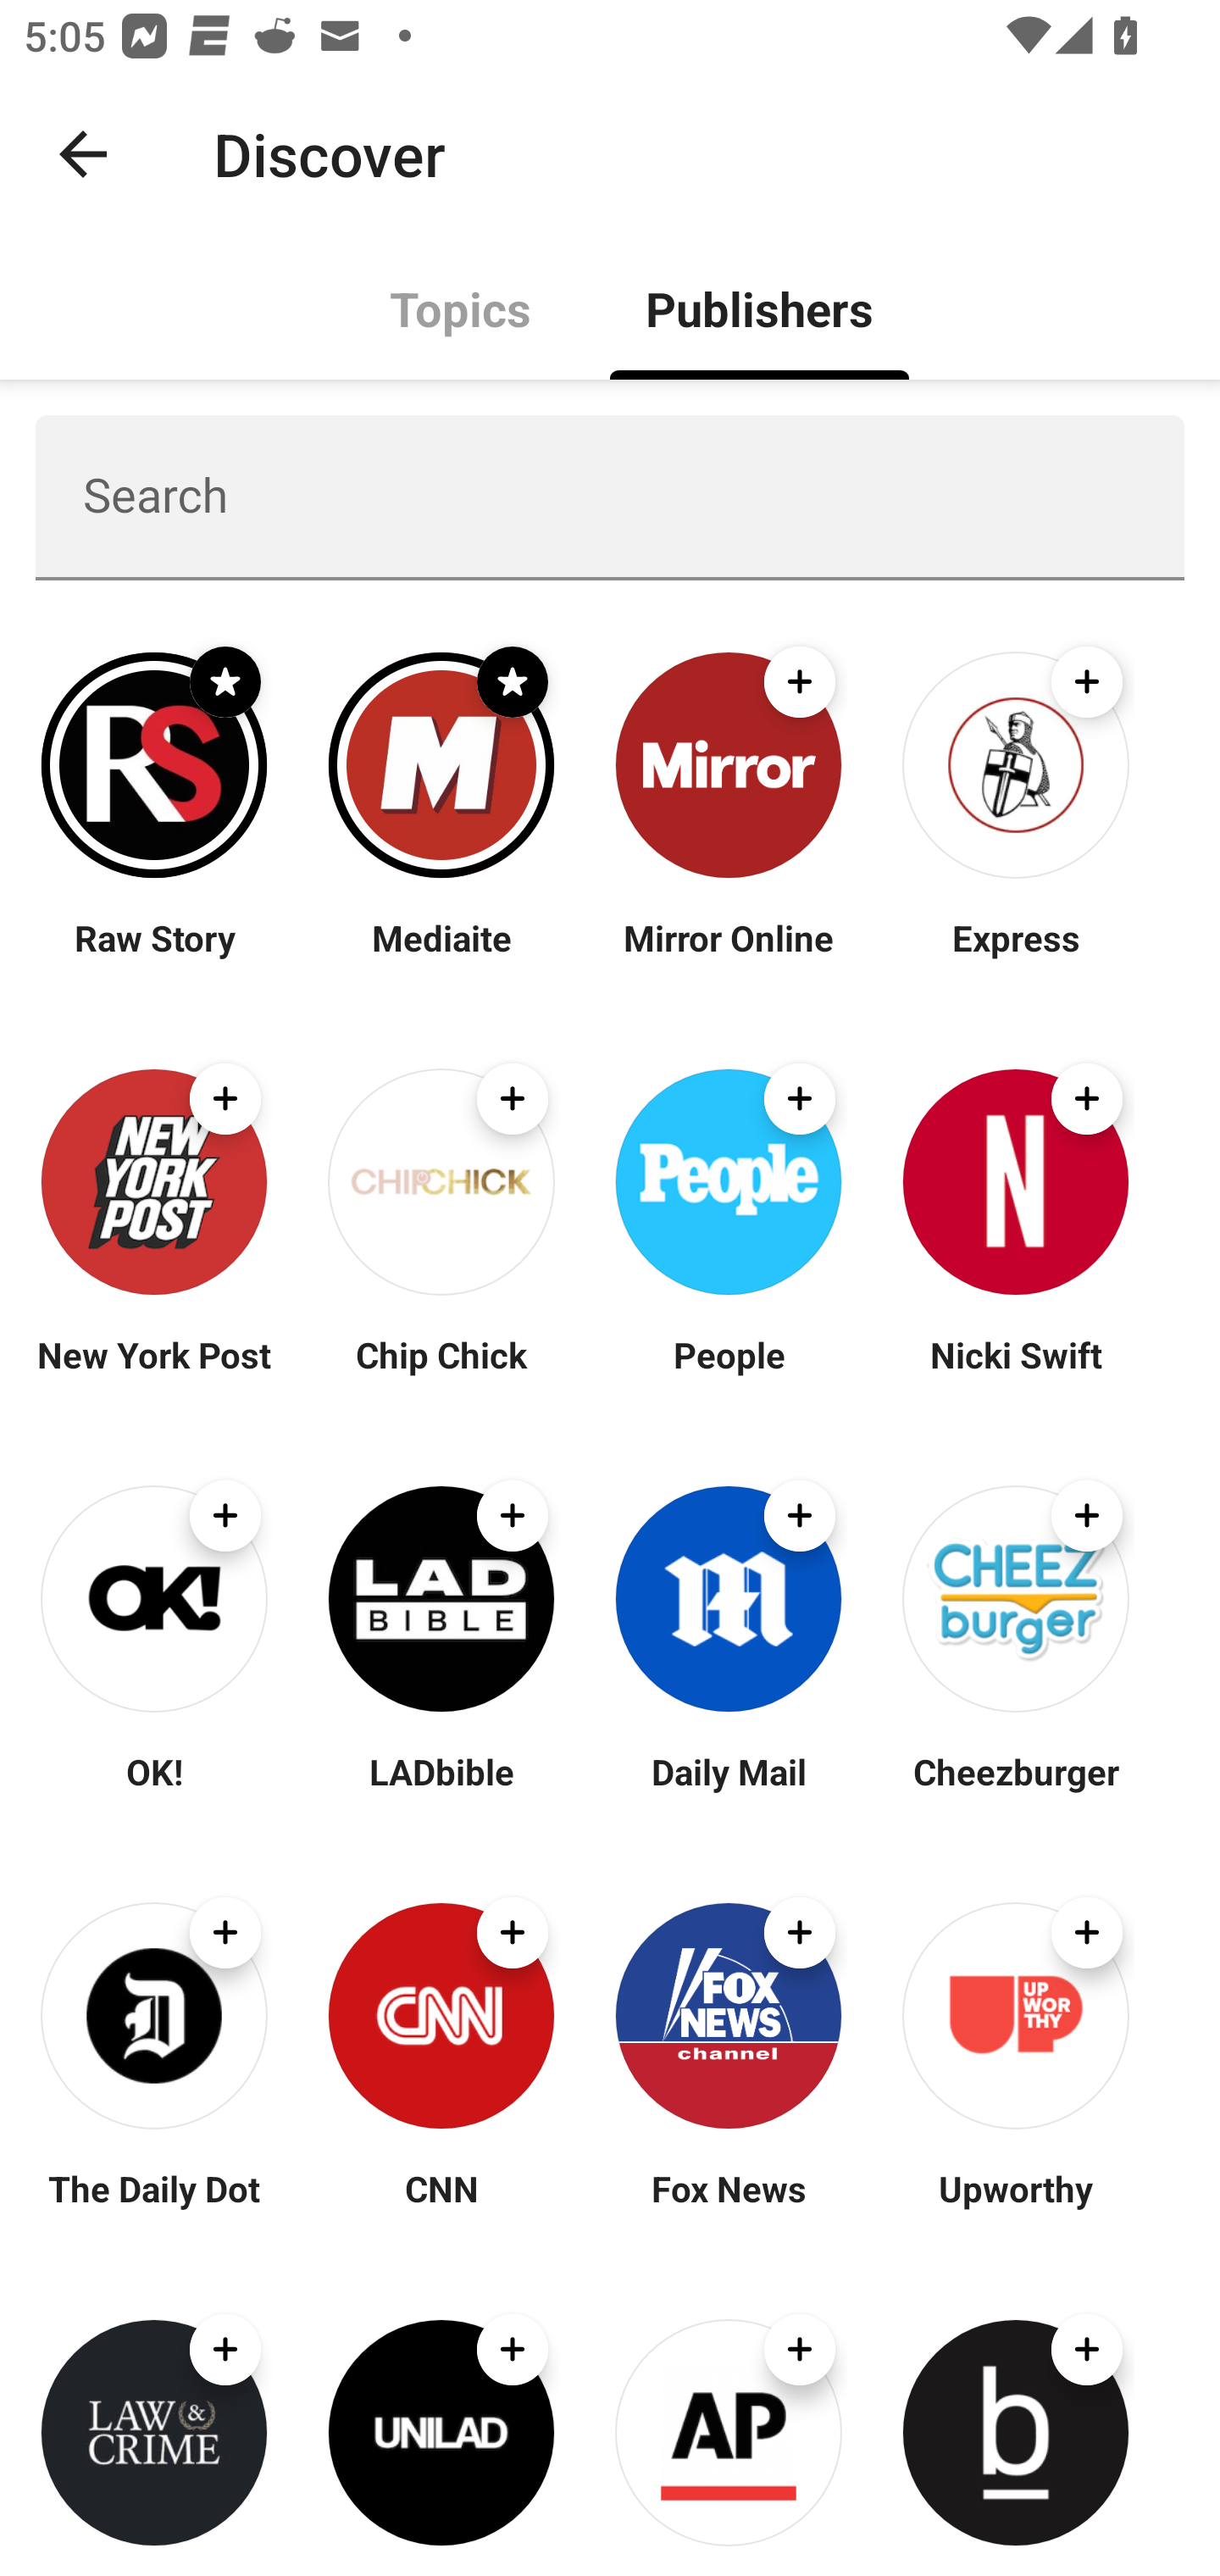  I want to click on CNN, so click(441, 2208).